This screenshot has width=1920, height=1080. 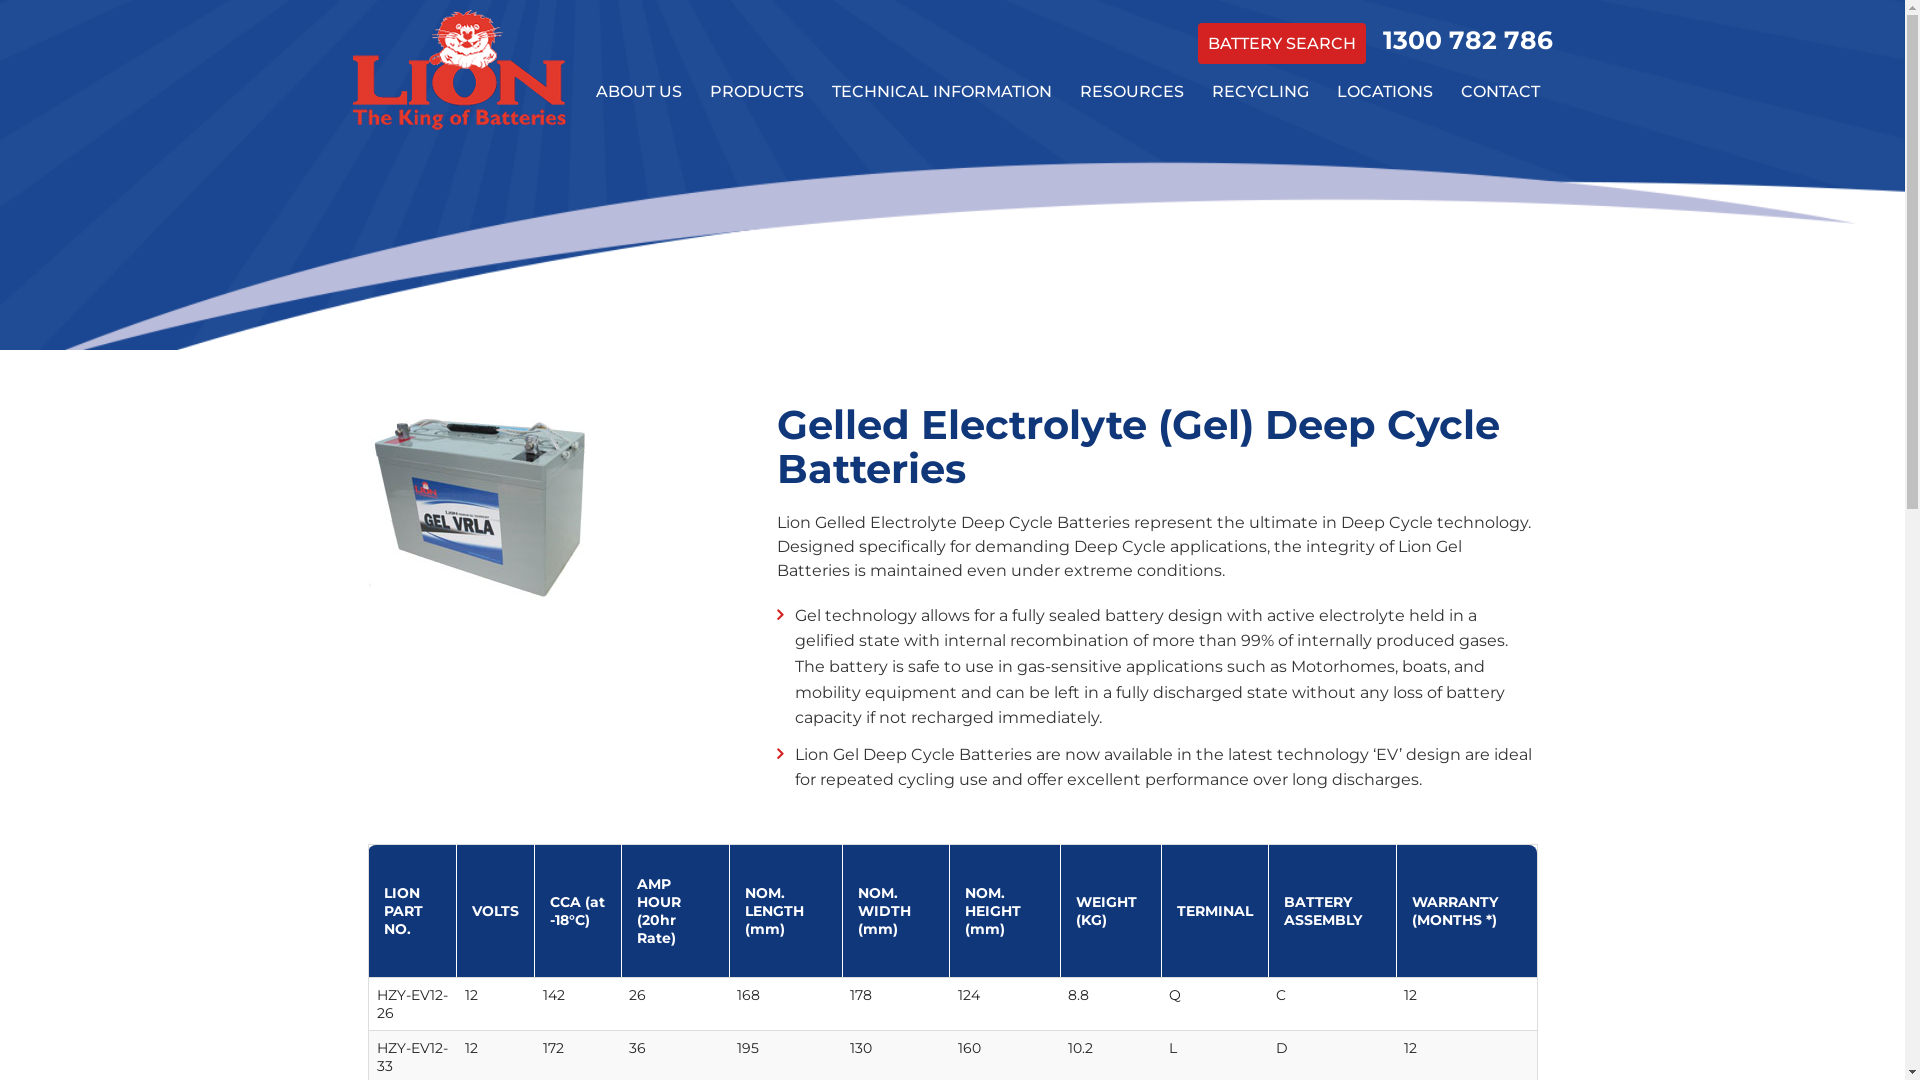 I want to click on JUMP STARTING, so click(x=1131, y=282).